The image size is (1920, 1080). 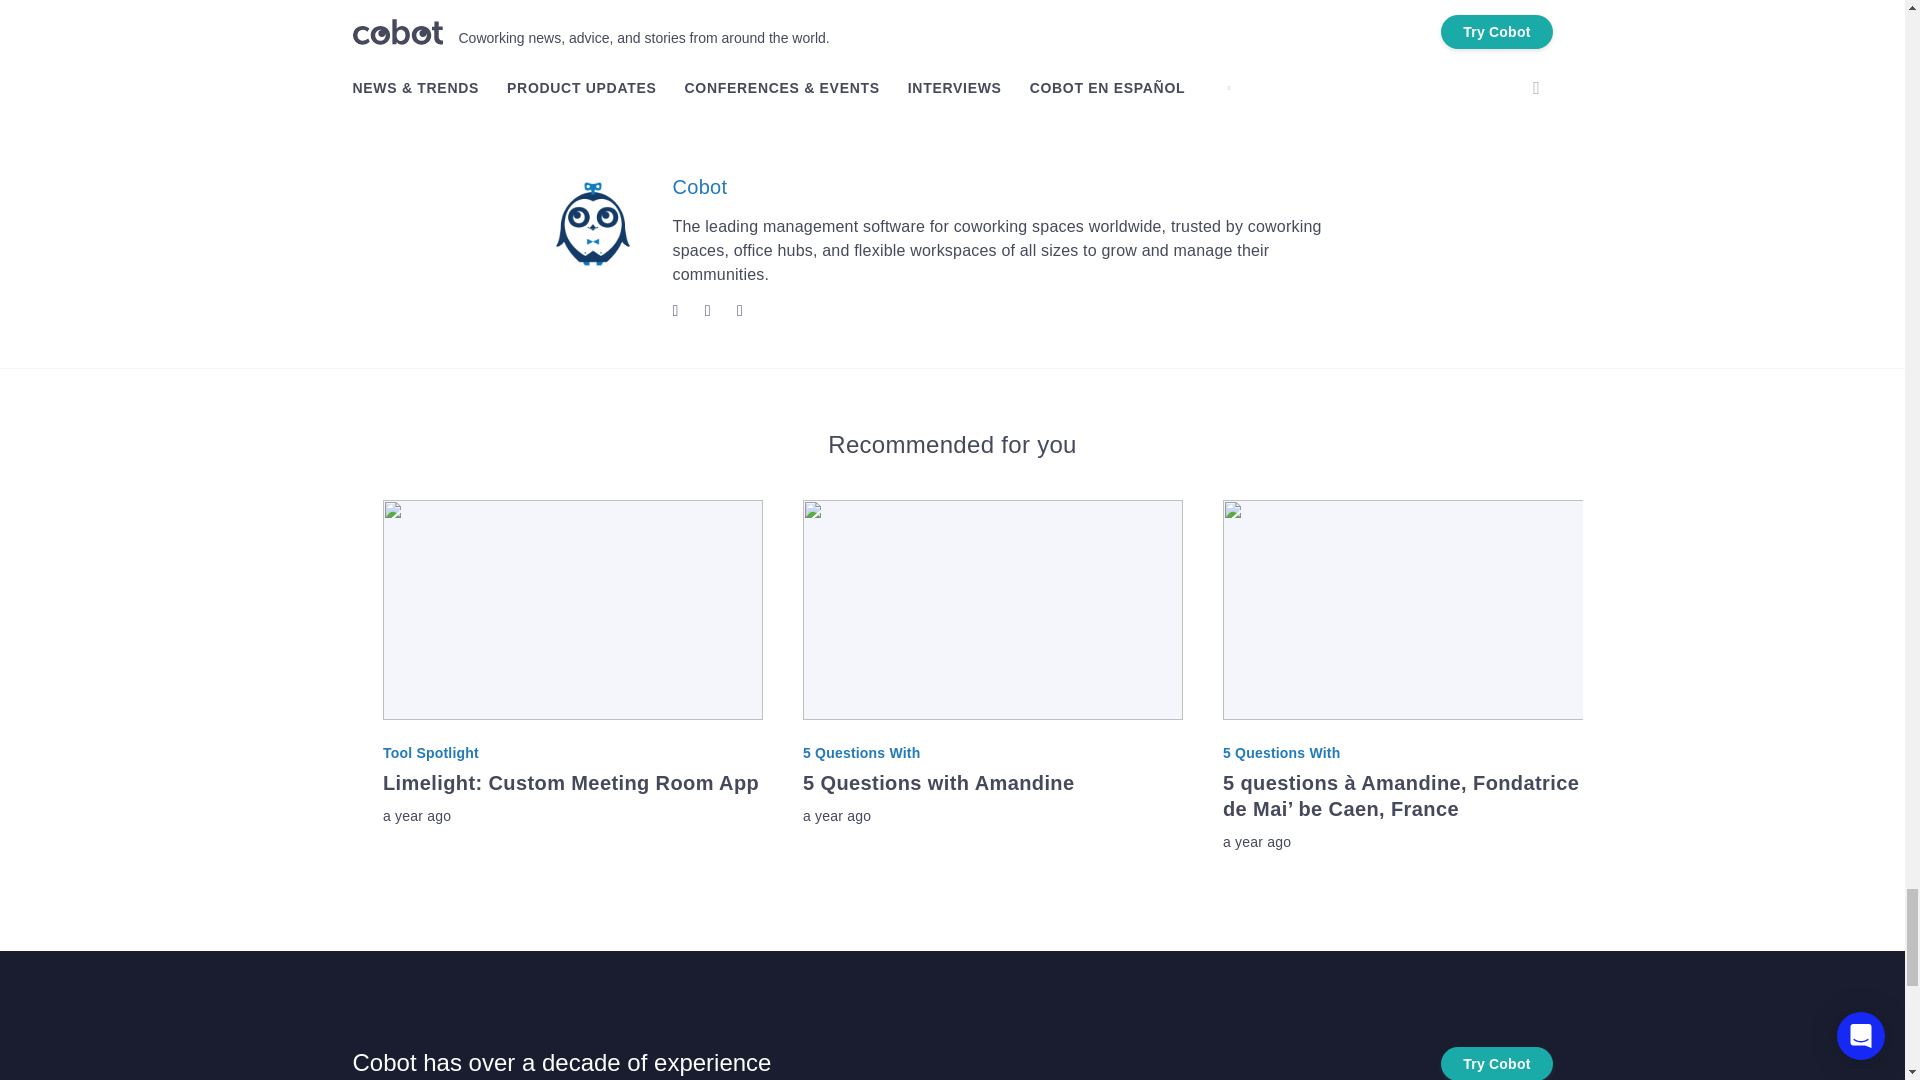 I want to click on 5 Questions With, so click(x=700, y=186).